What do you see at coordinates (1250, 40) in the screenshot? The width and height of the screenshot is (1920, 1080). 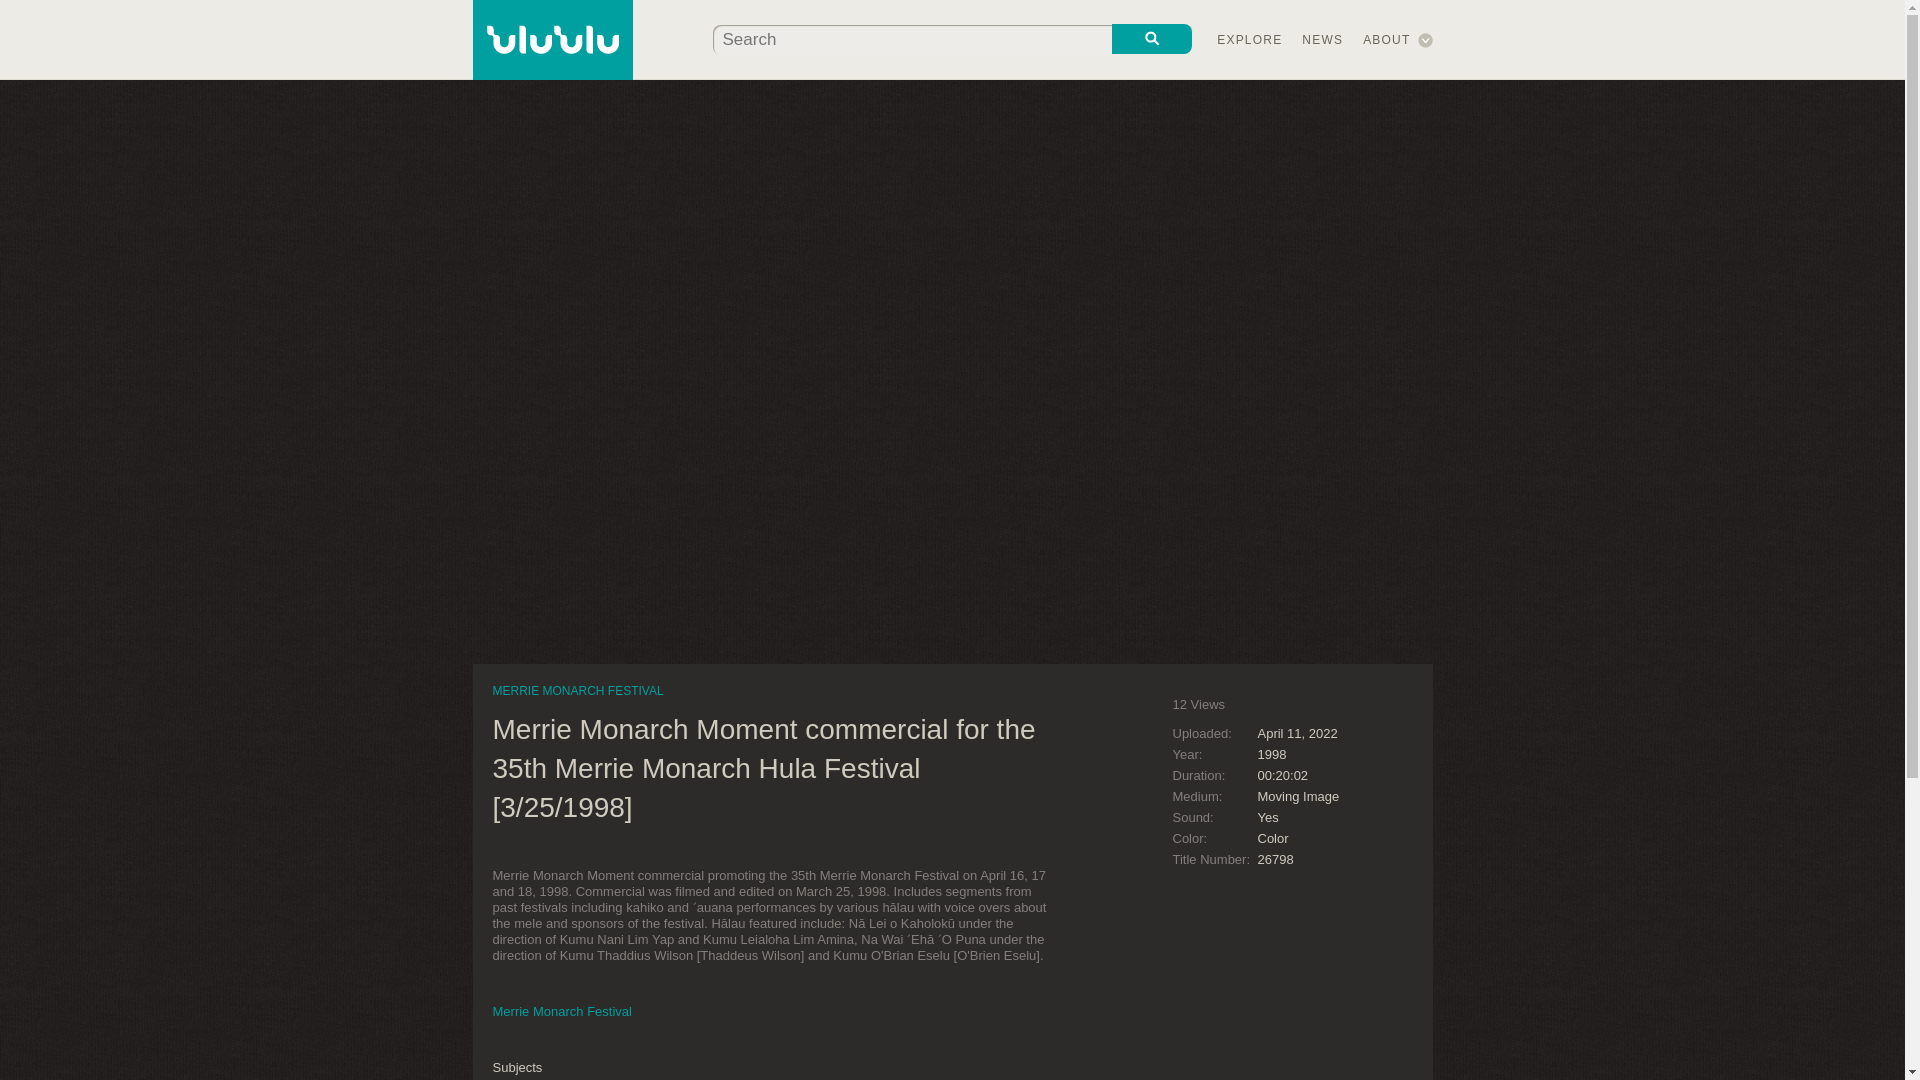 I see `EXPLORE` at bounding box center [1250, 40].